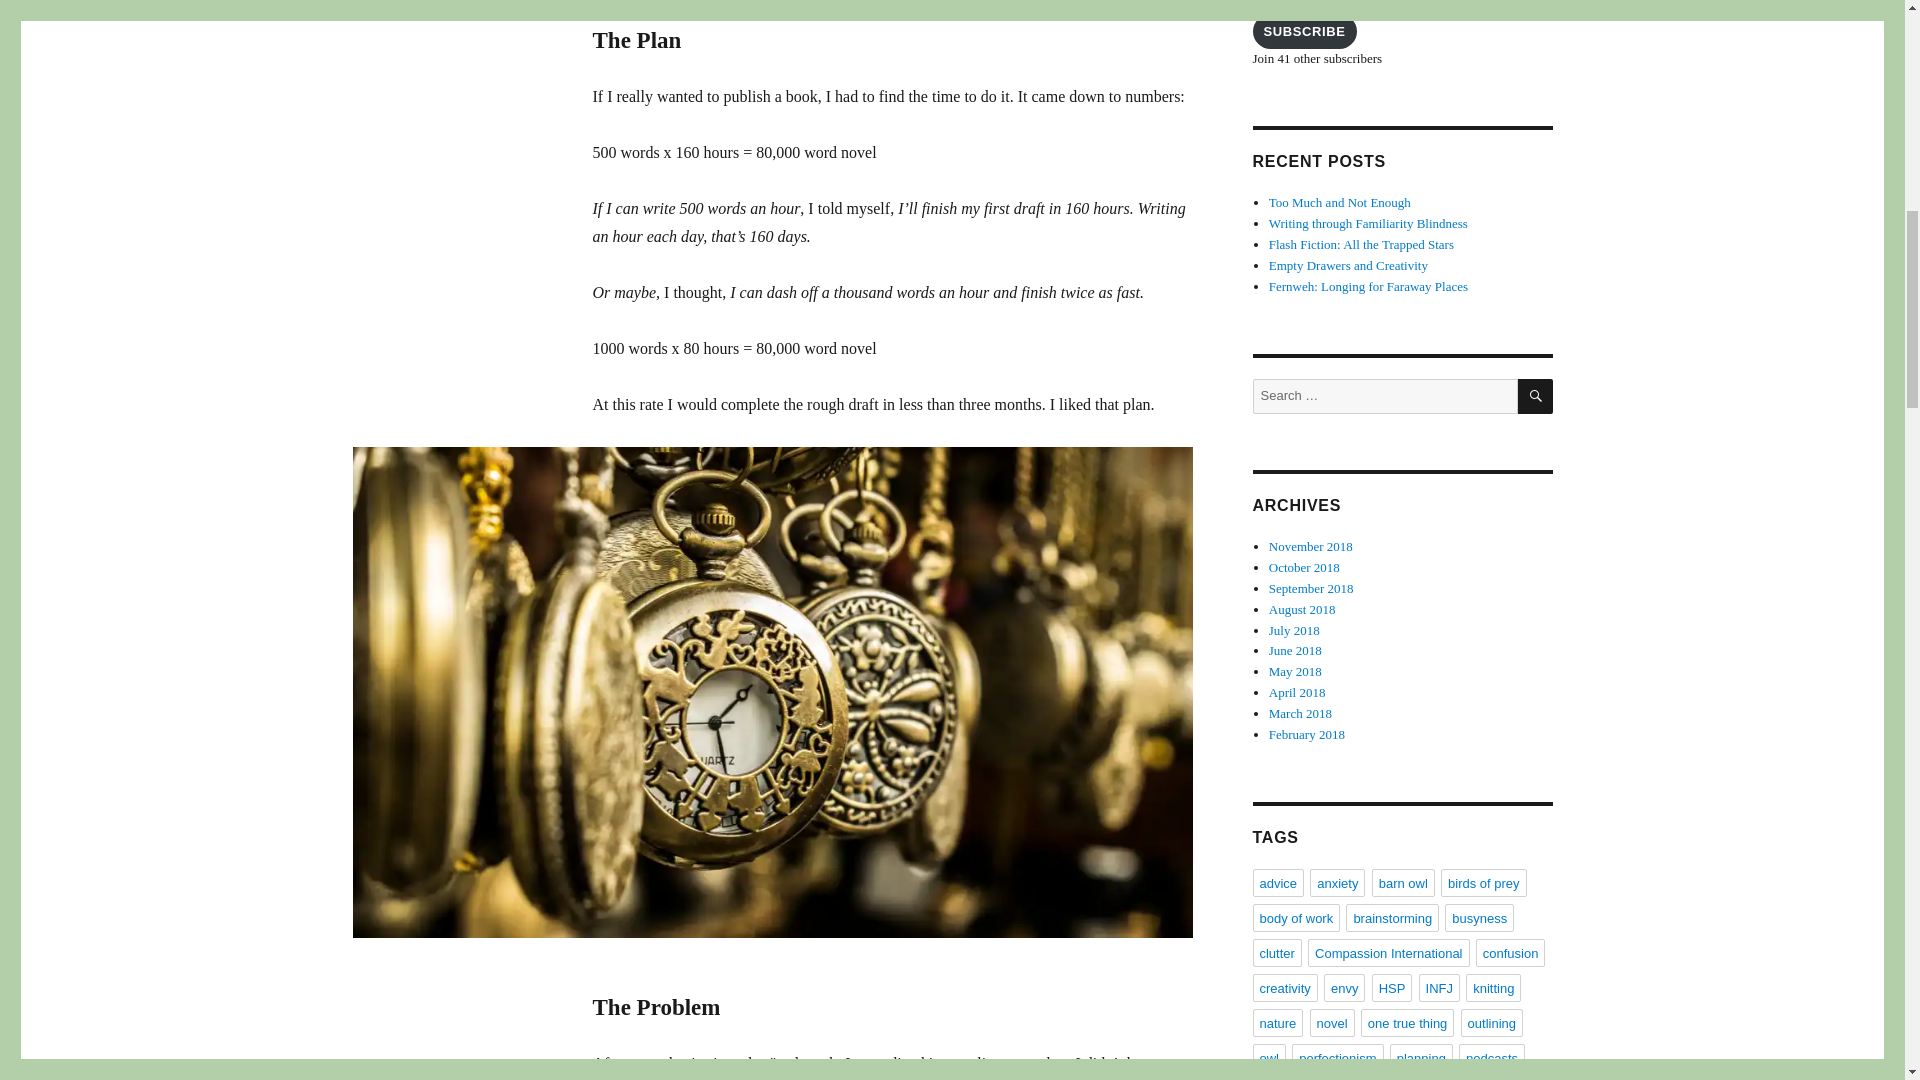 The height and width of the screenshot is (1080, 1920). Describe the element at coordinates (1311, 546) in the screenshot. I see `November 2018` at that location.